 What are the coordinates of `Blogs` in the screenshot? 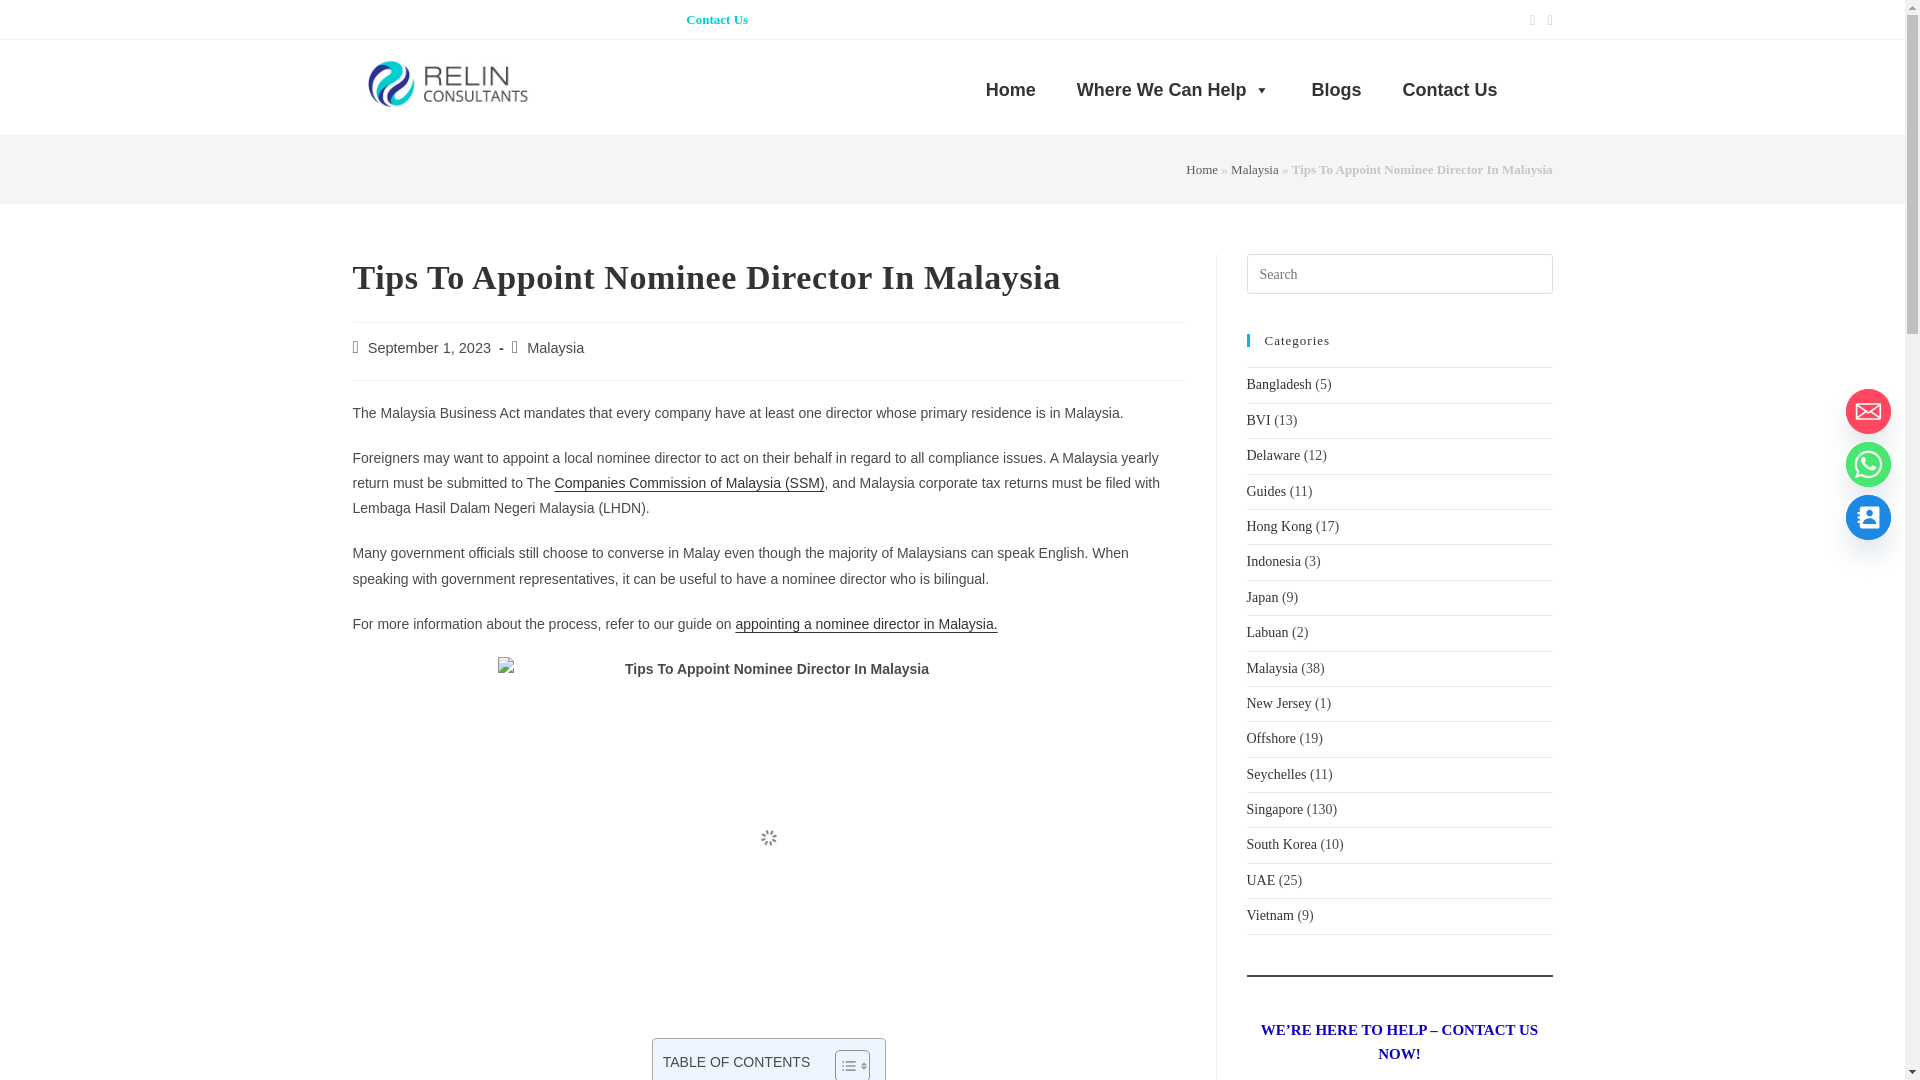 It's located at (1336, 89).